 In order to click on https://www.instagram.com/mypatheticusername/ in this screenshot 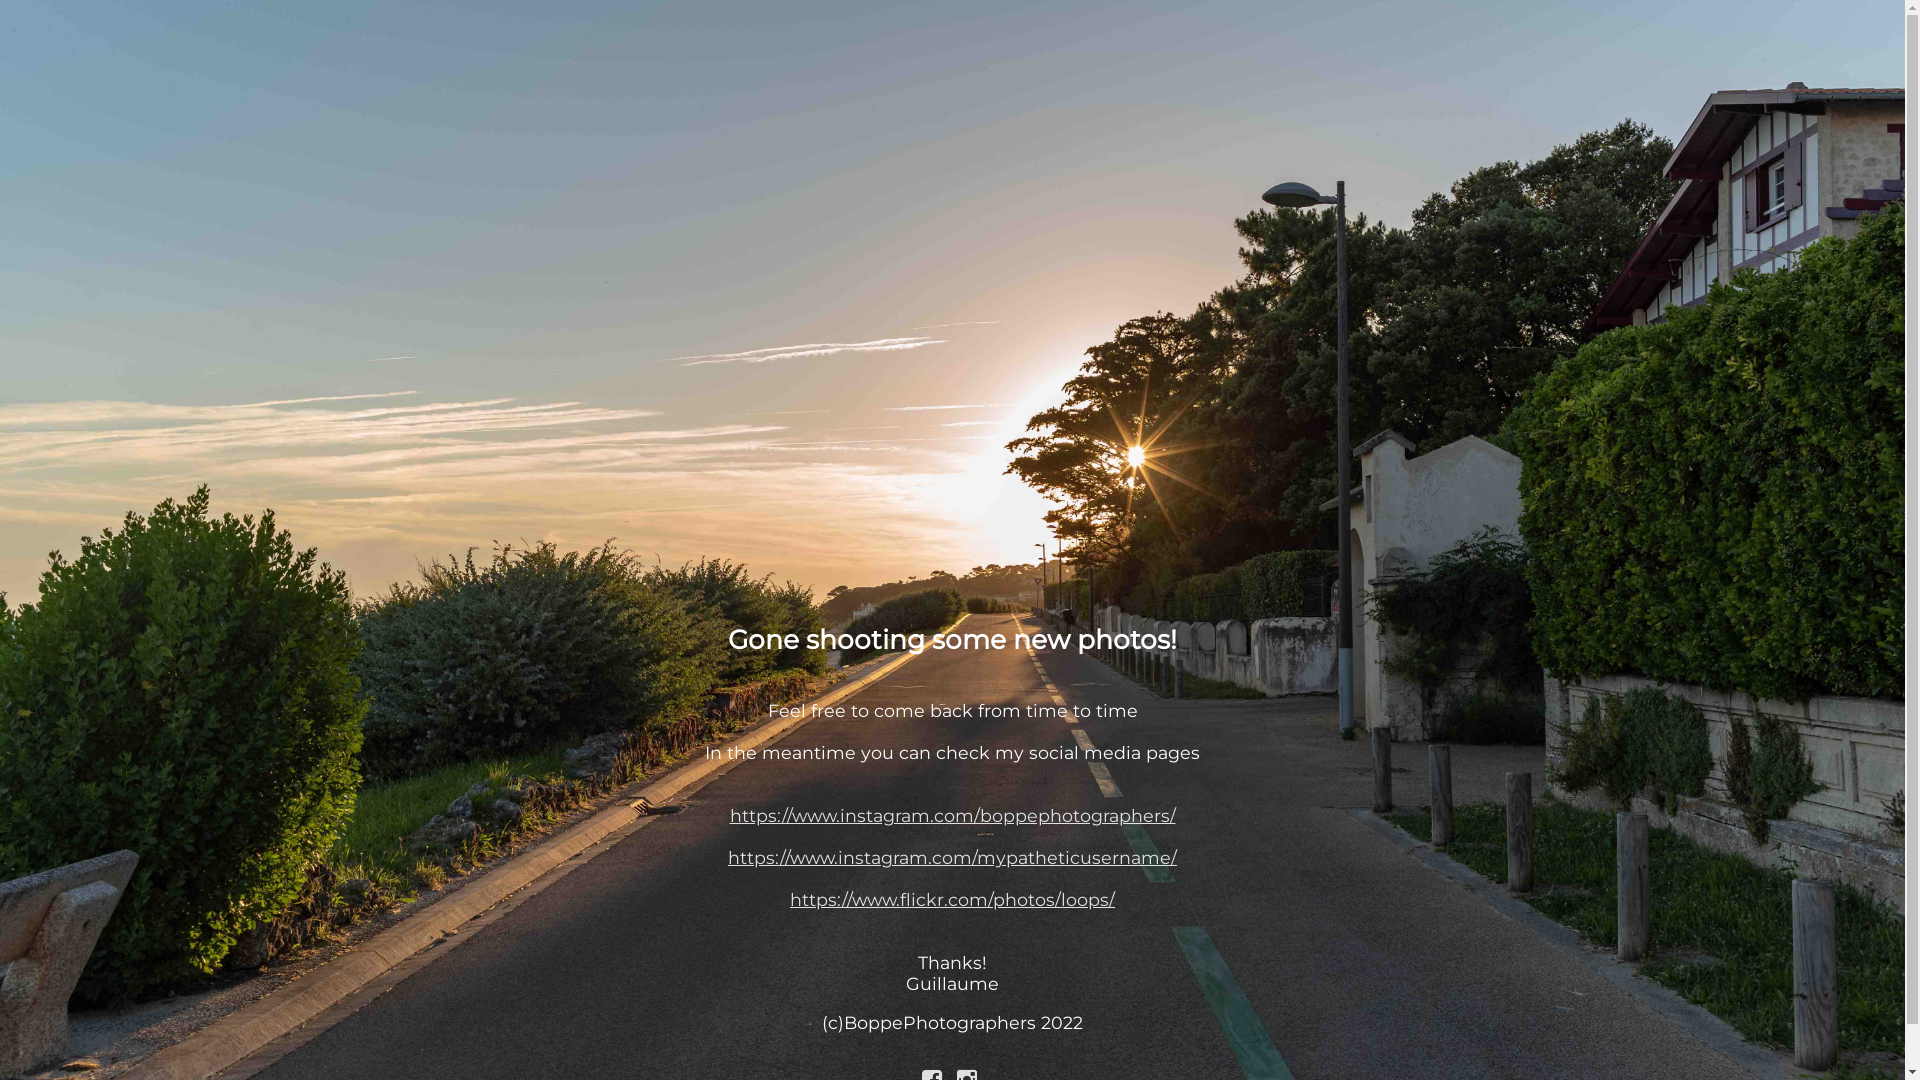, I will do `click(952, 889)`.